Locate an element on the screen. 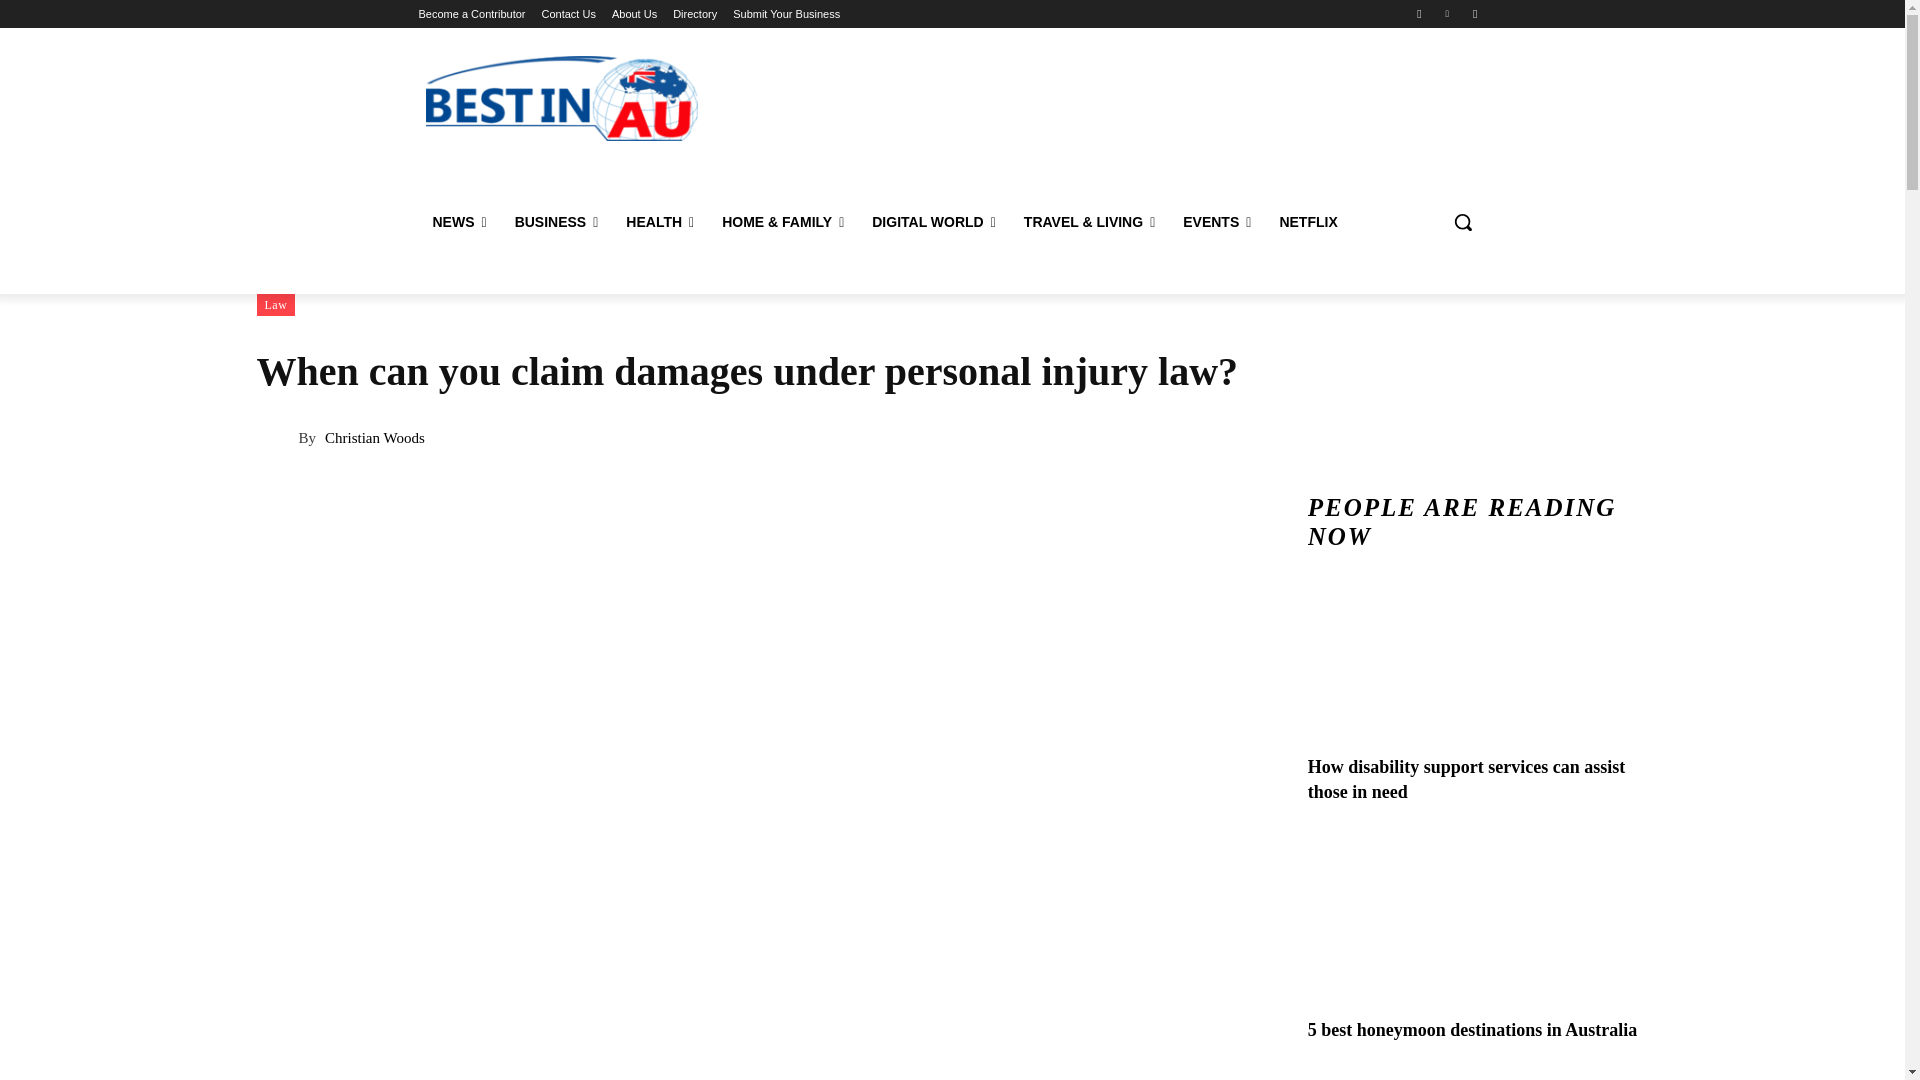  Facebook is located at coordinates (1418, 13).